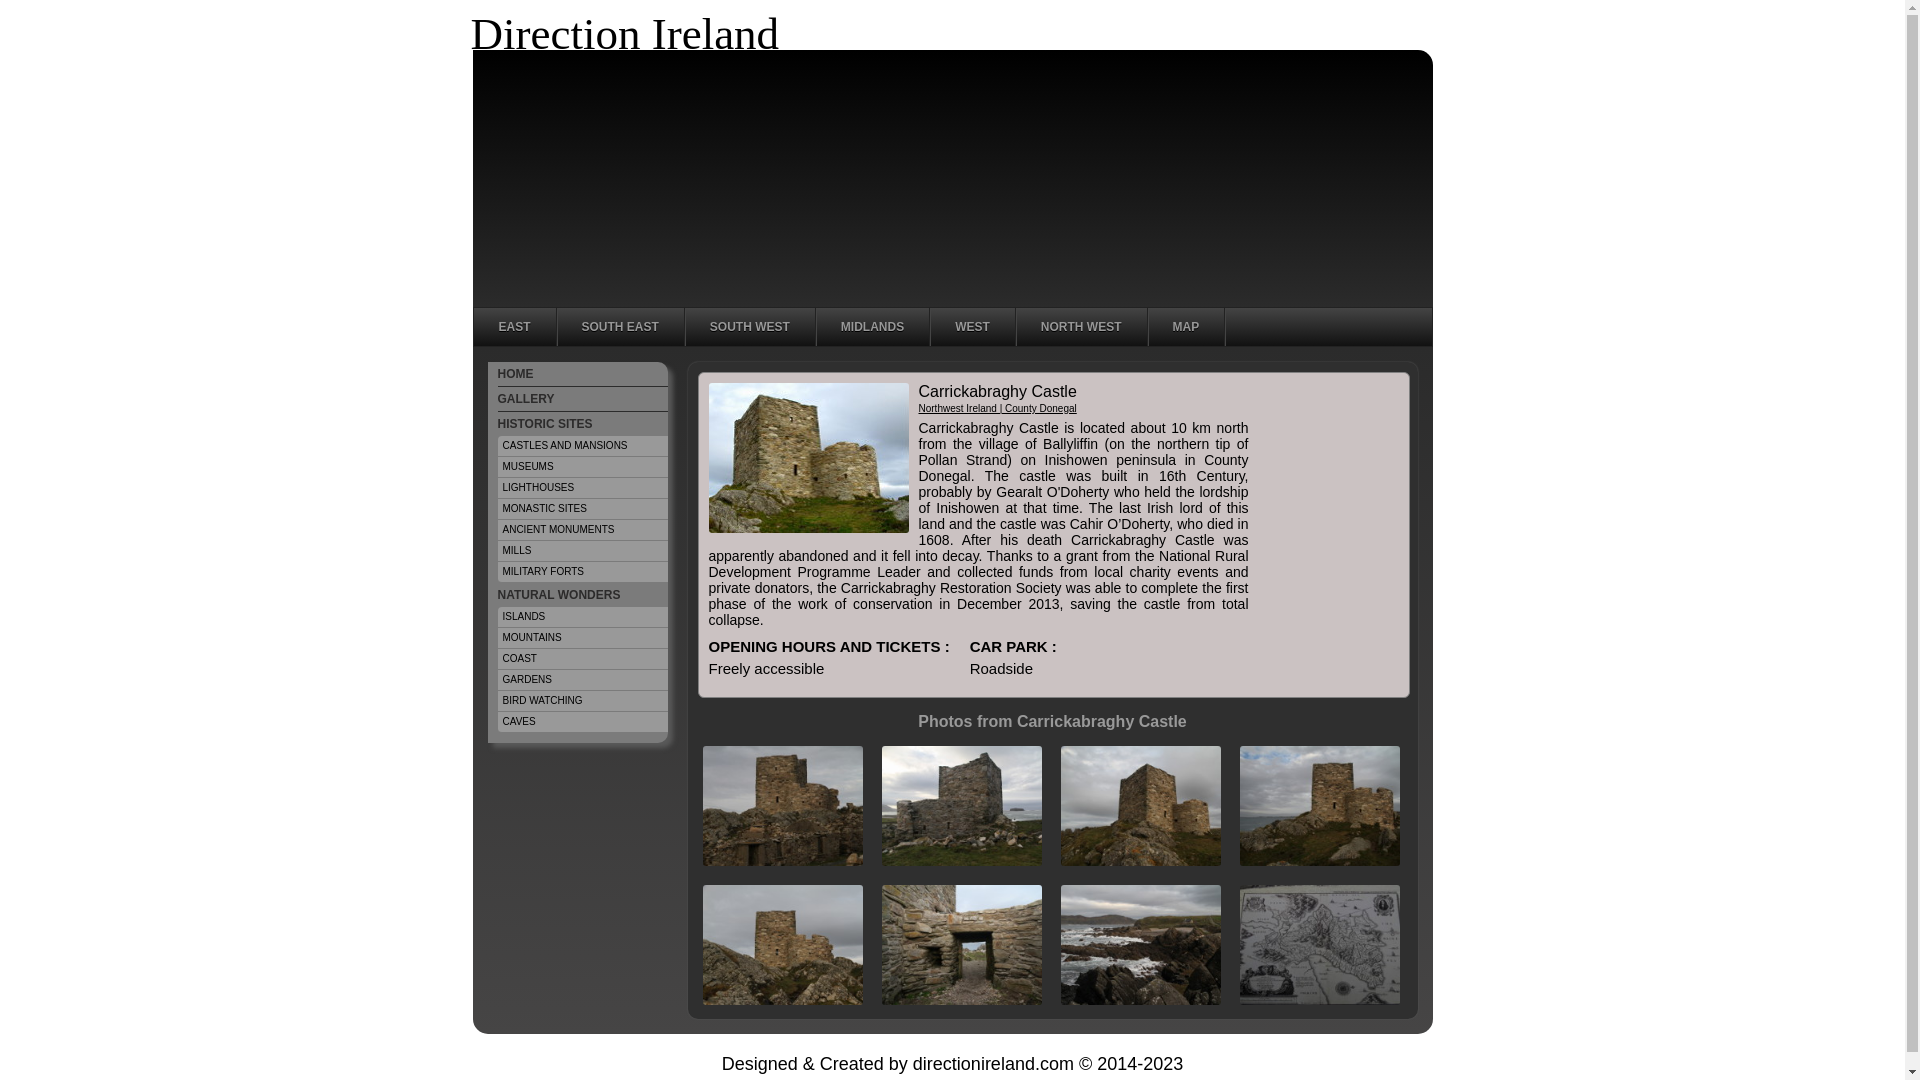 The height and width of the screenshot is (1080, 1920). I want to click on EAST, so click(515, 326).